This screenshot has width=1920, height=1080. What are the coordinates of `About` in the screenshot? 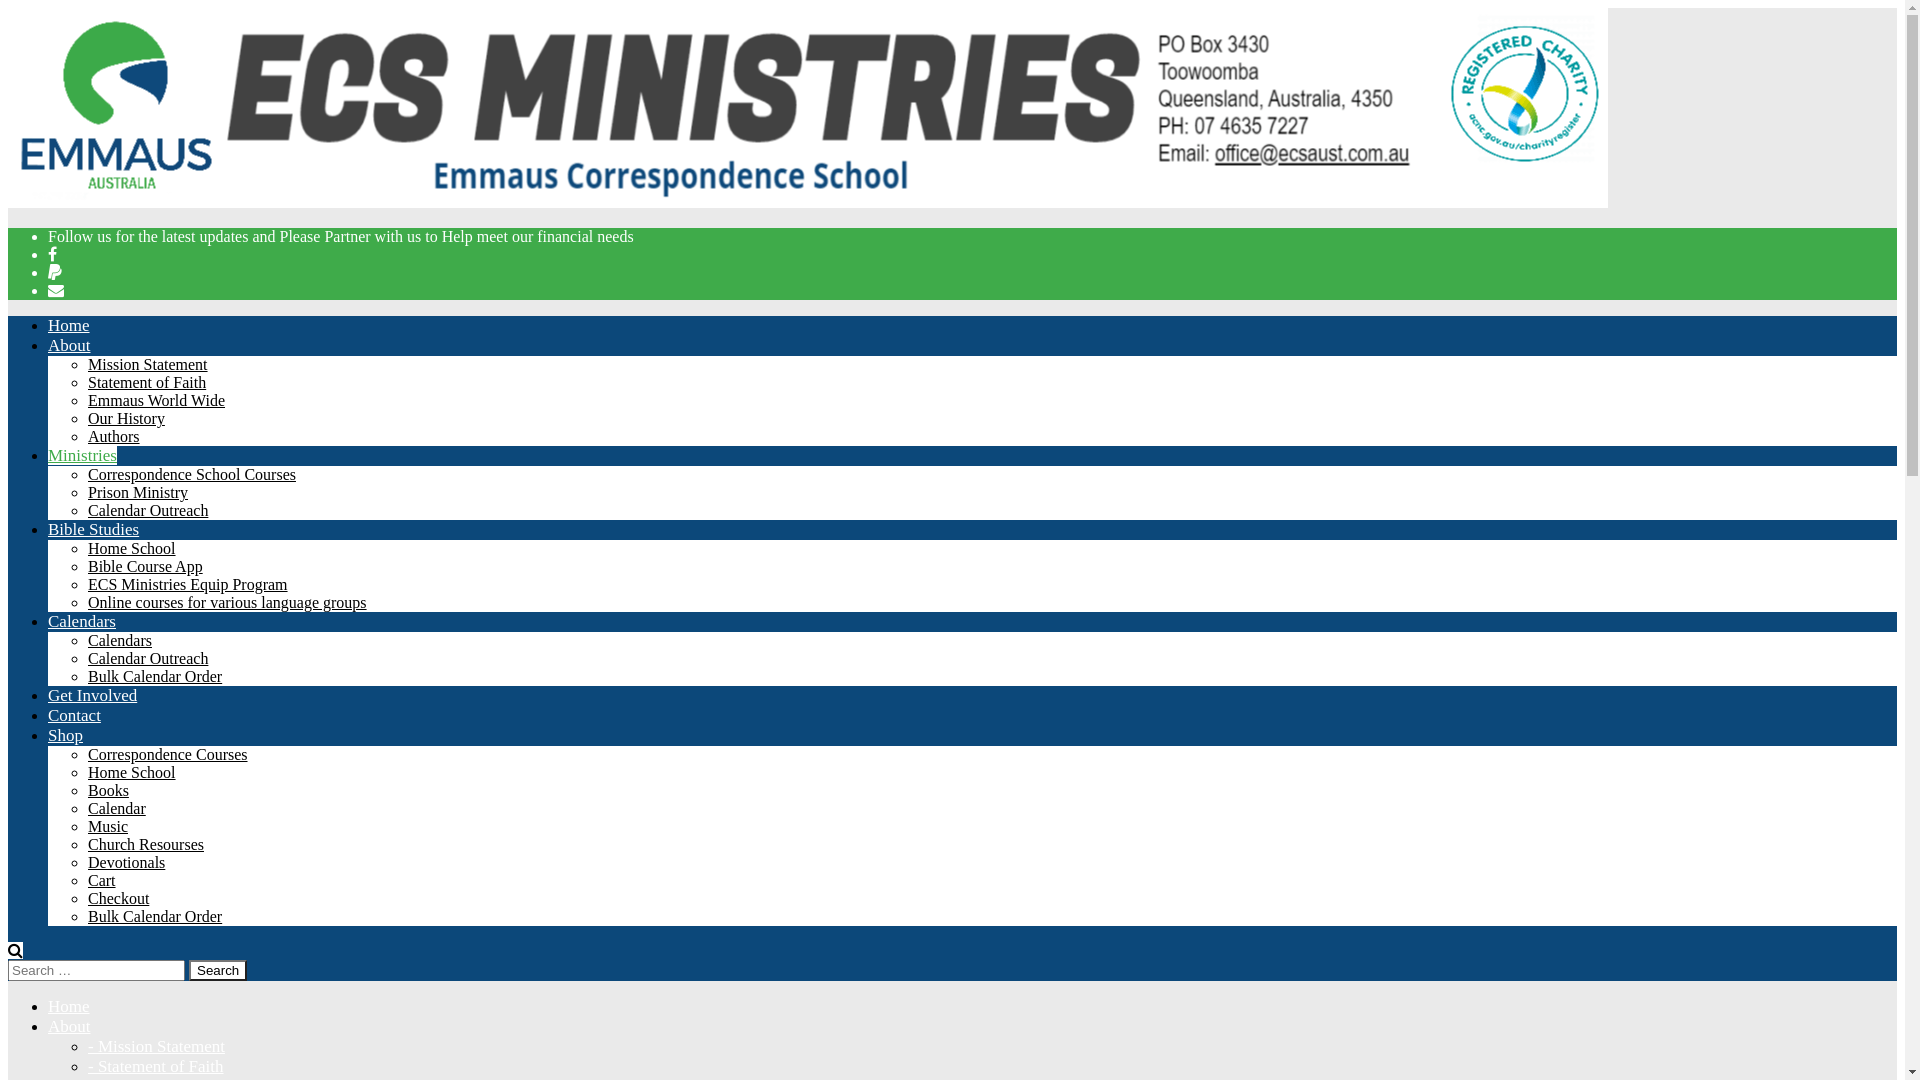 It's located at (70, 346).